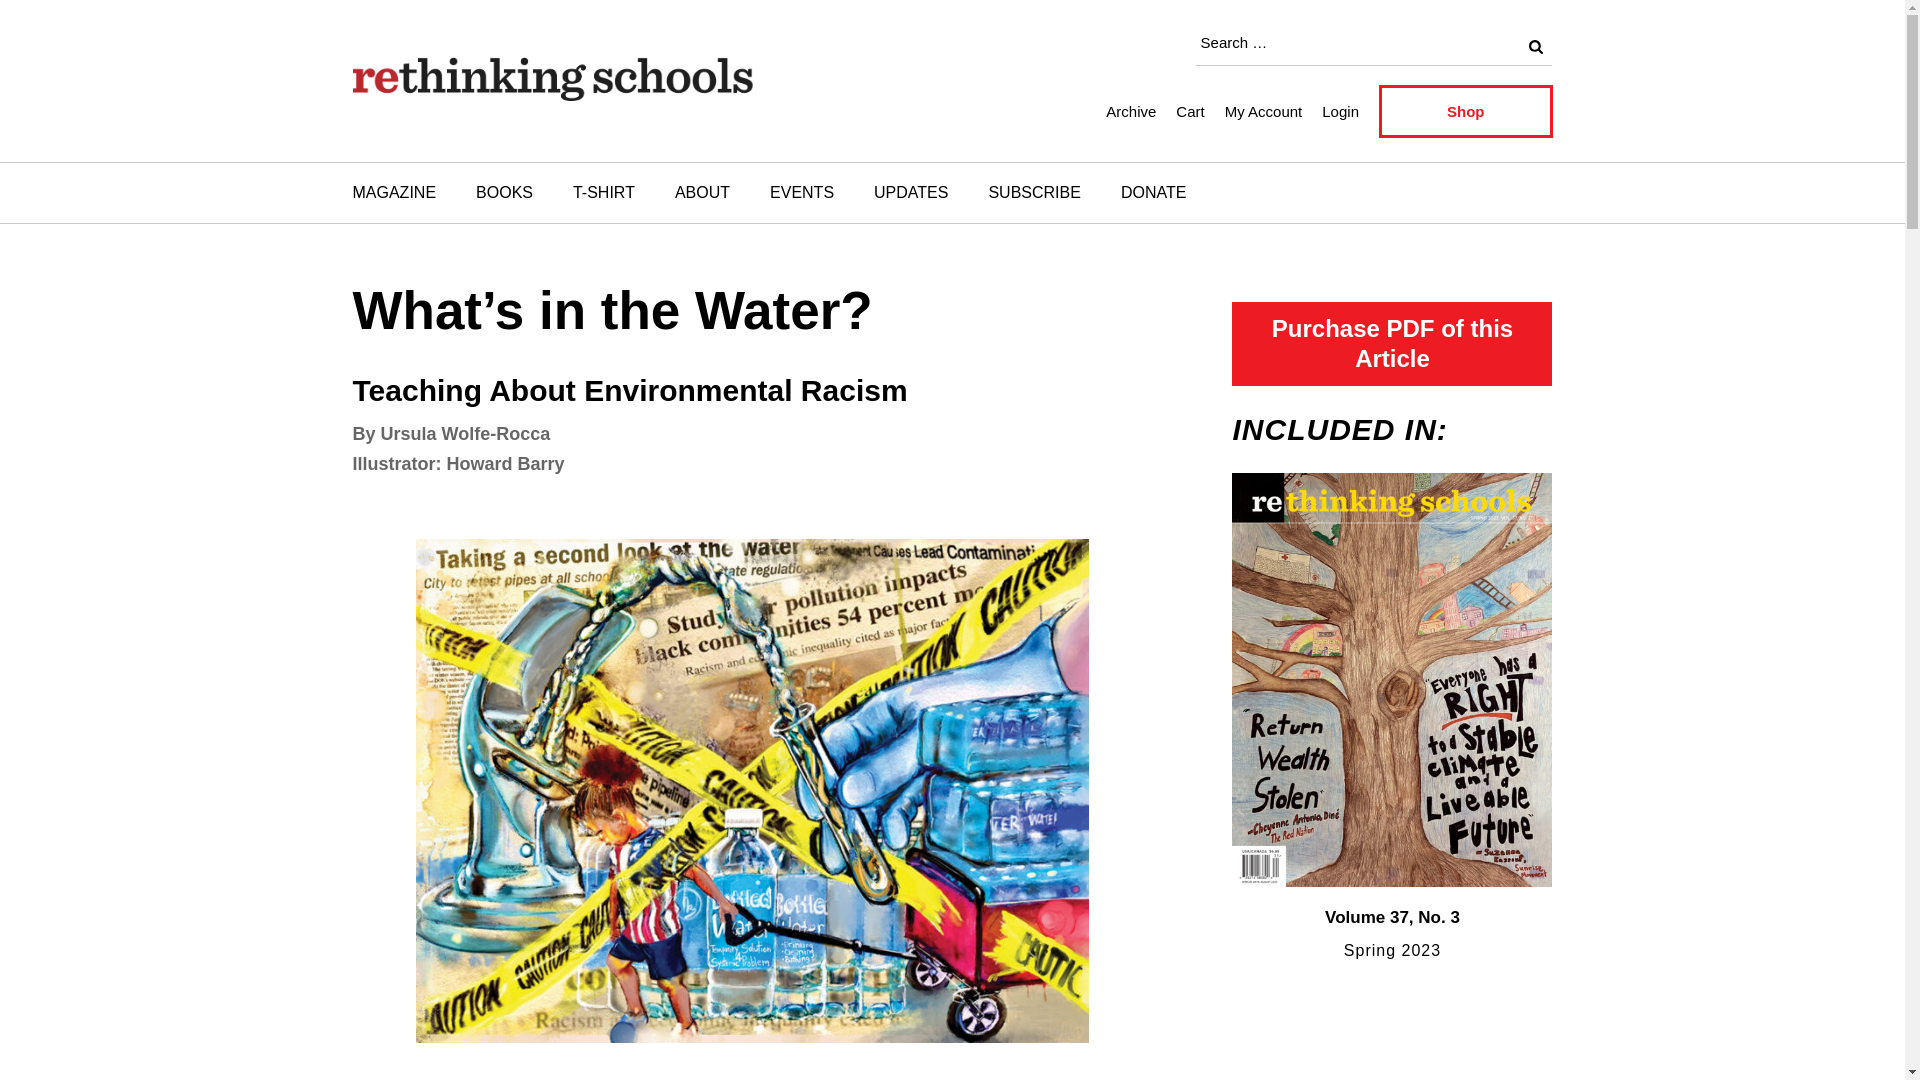  Describe the element at coordinates (1534, 46) in the screenshot. I see `Search` at that location.